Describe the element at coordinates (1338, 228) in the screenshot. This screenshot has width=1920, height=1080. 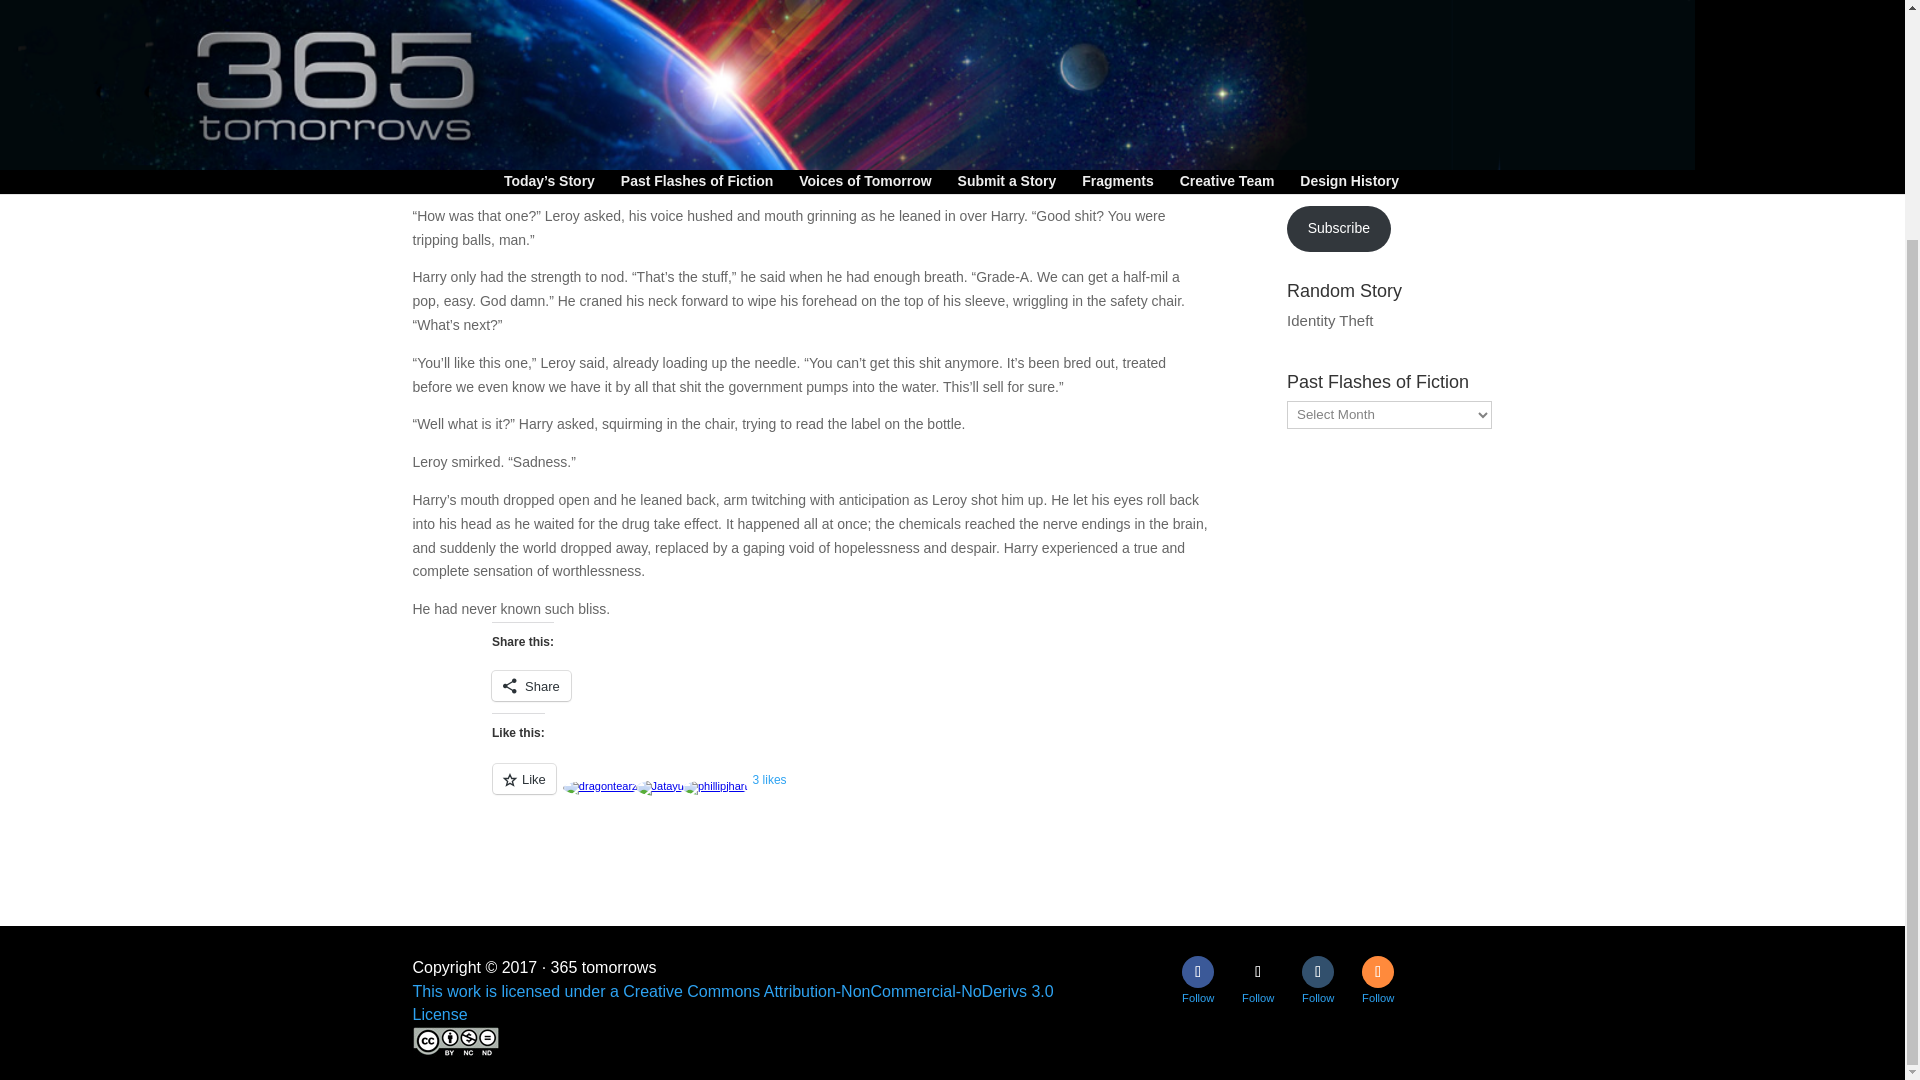
I see `Subscribe` at that location.